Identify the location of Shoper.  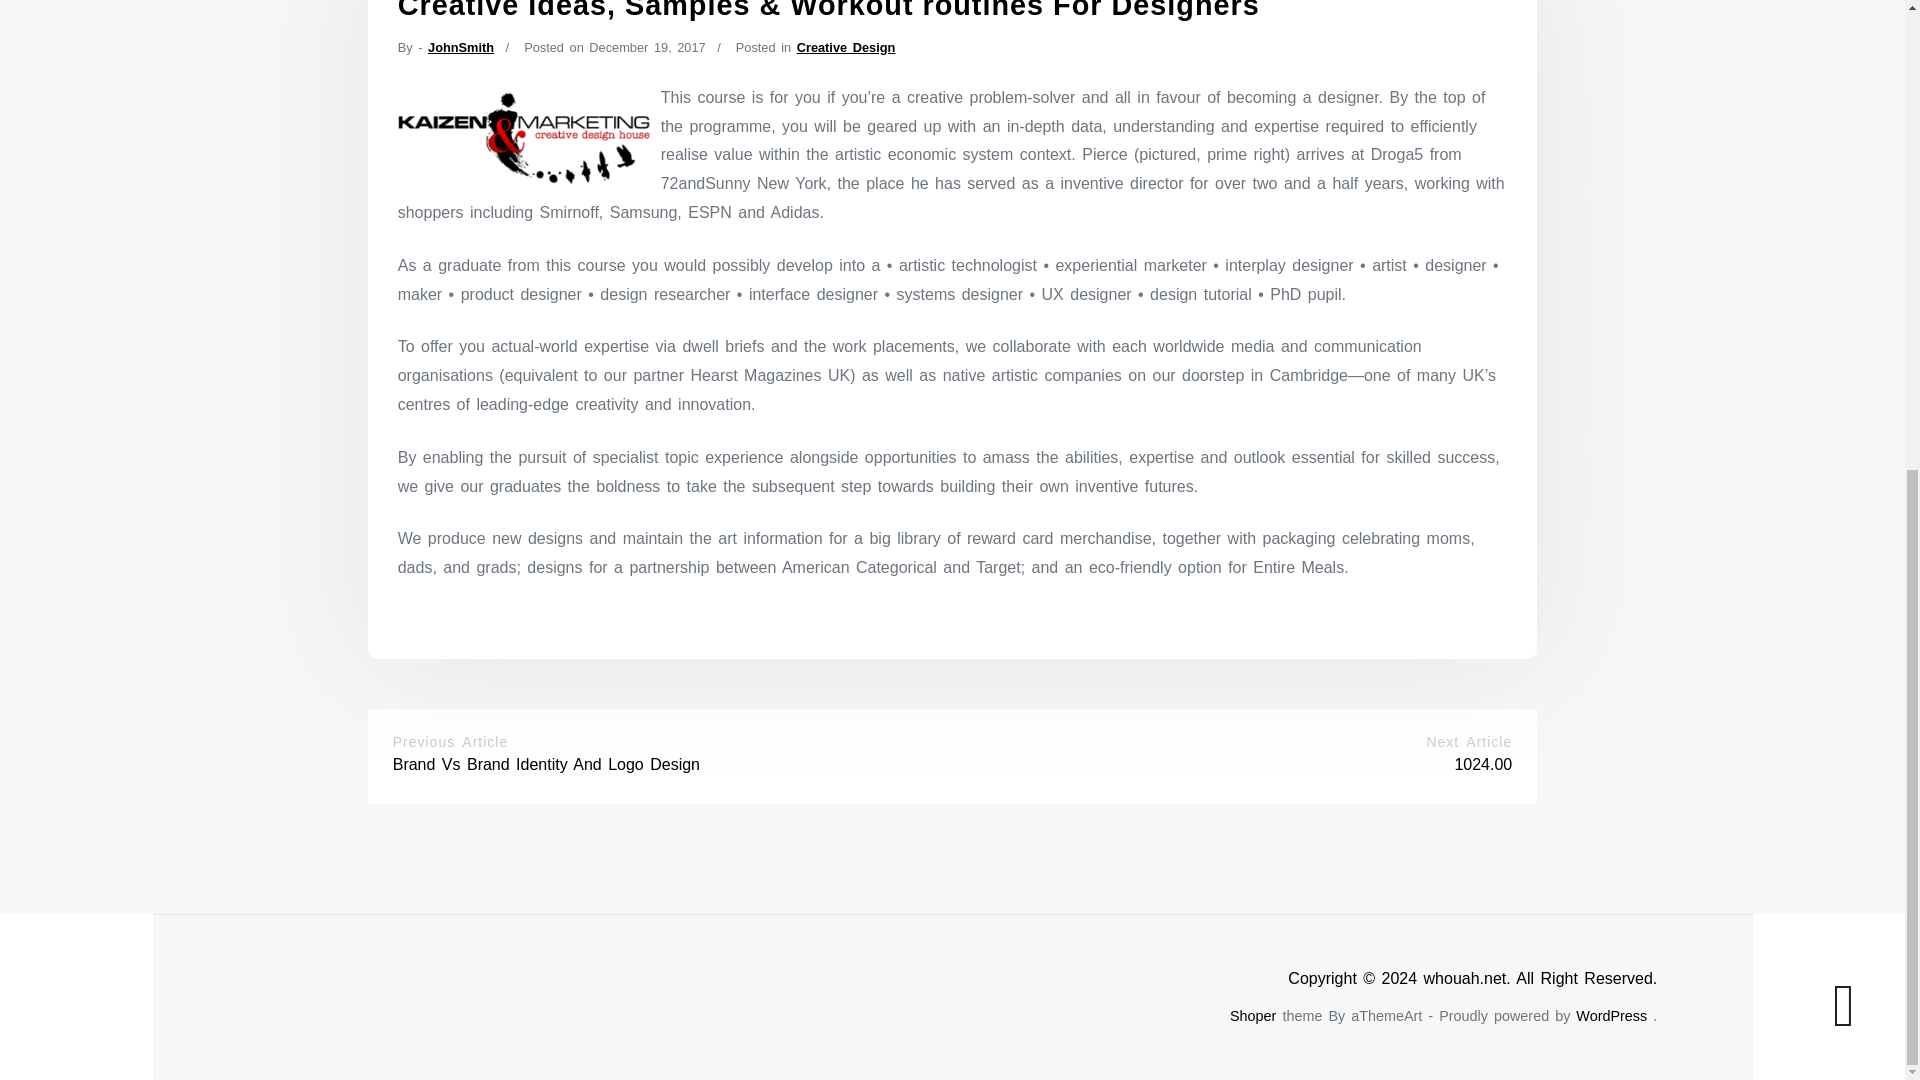
(1253, 1015).